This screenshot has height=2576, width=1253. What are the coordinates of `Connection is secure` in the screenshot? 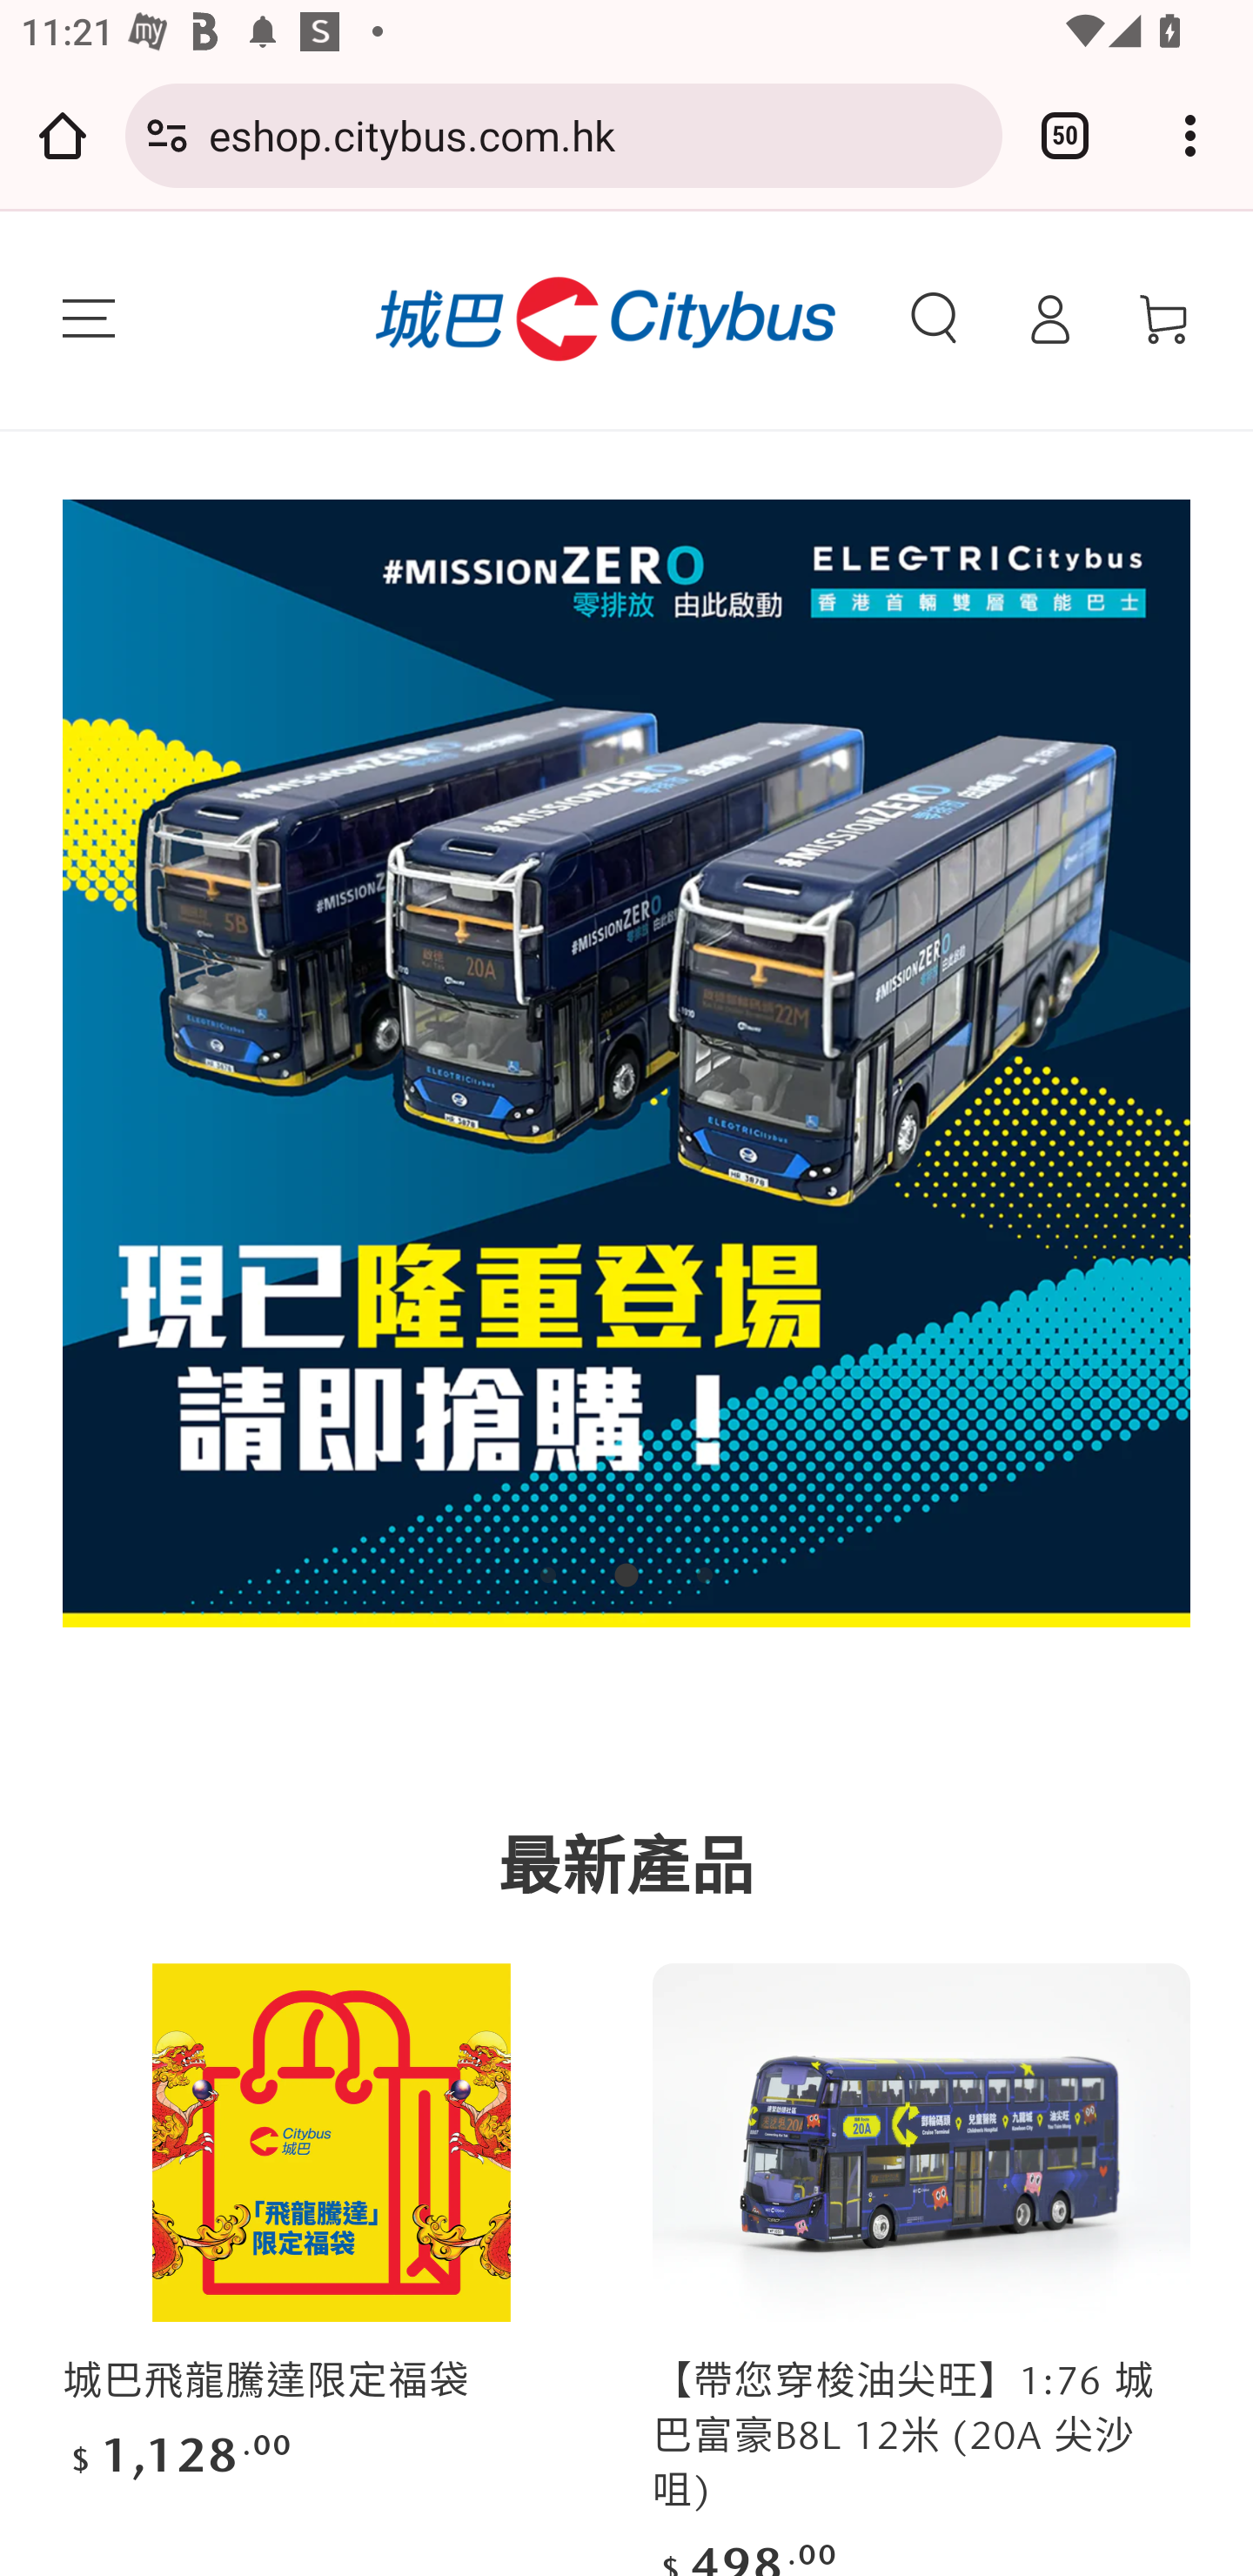 It's located at (167, 135).